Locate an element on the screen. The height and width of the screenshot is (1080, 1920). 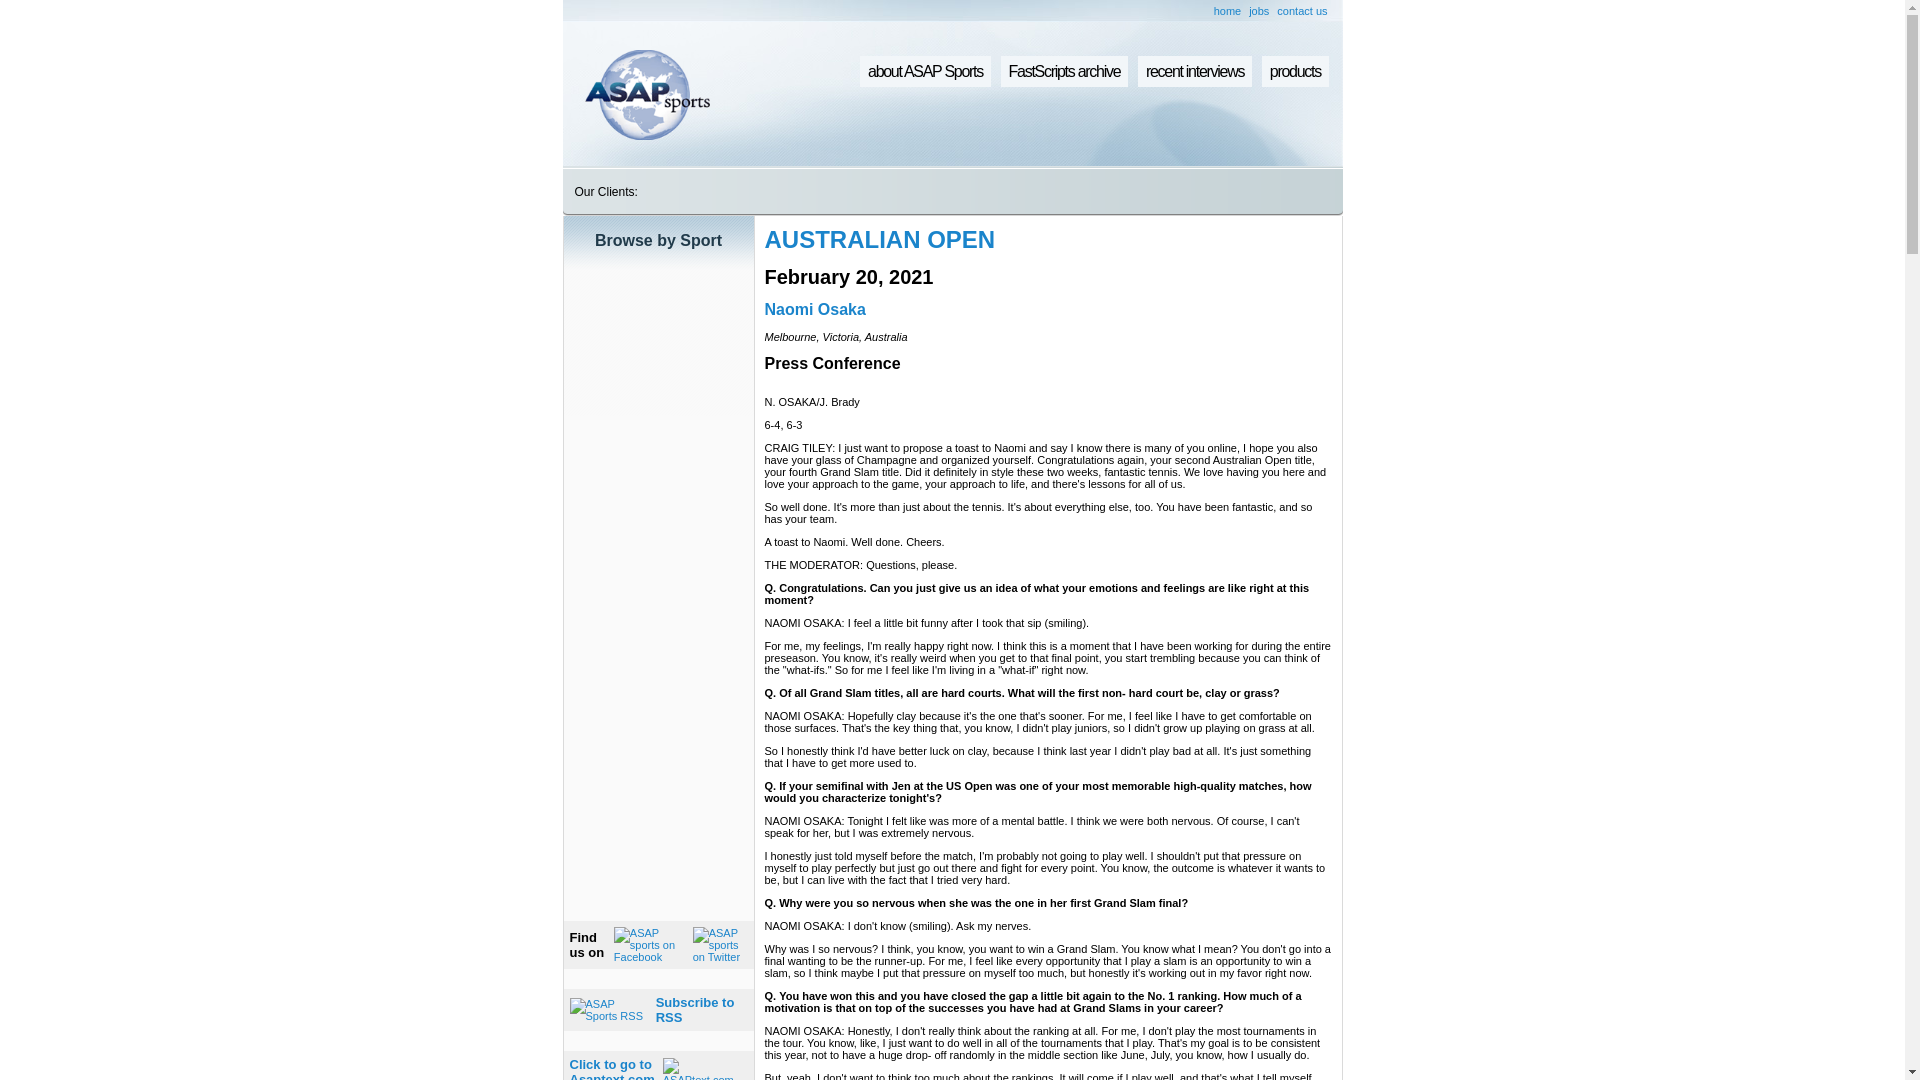
AUSTRALIAN OPEN is located at coordinates (1194, 72).